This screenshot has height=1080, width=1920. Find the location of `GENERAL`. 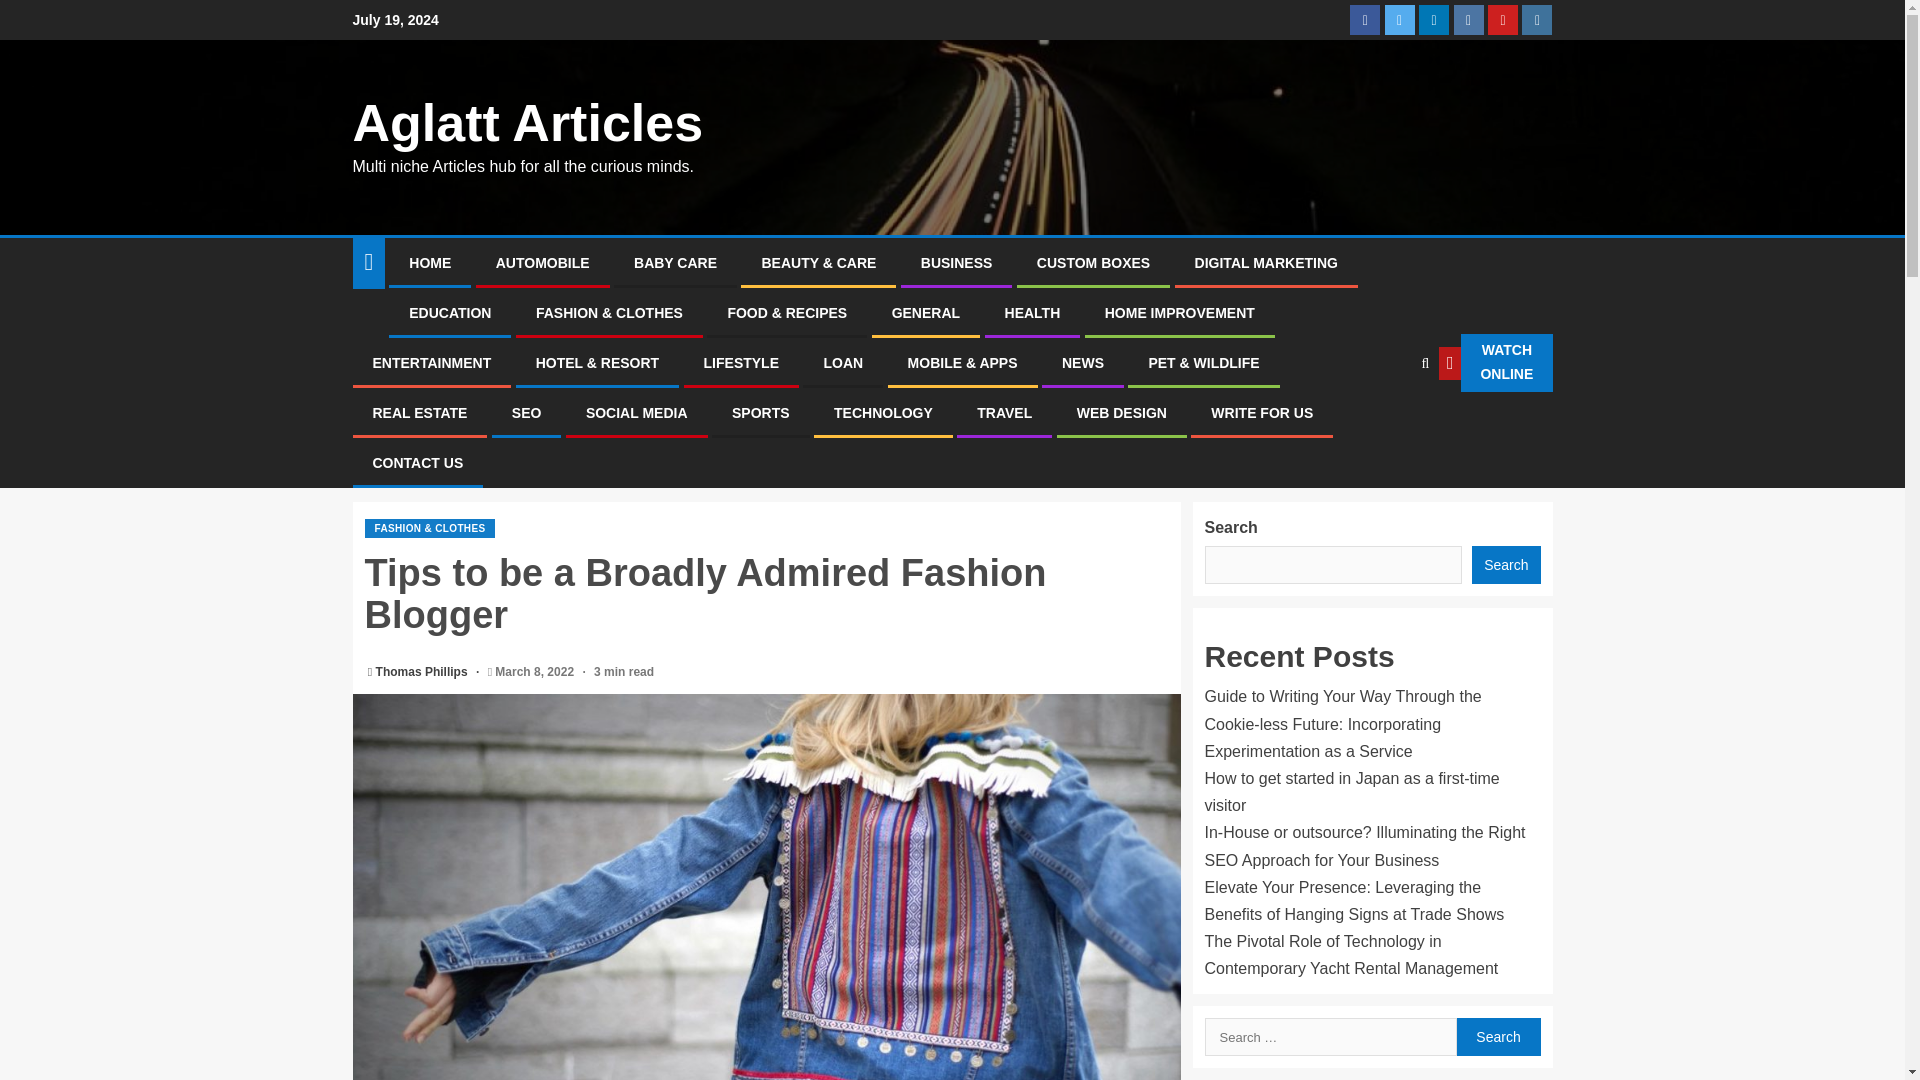

GENERAL is located at coordinates (926, 312).